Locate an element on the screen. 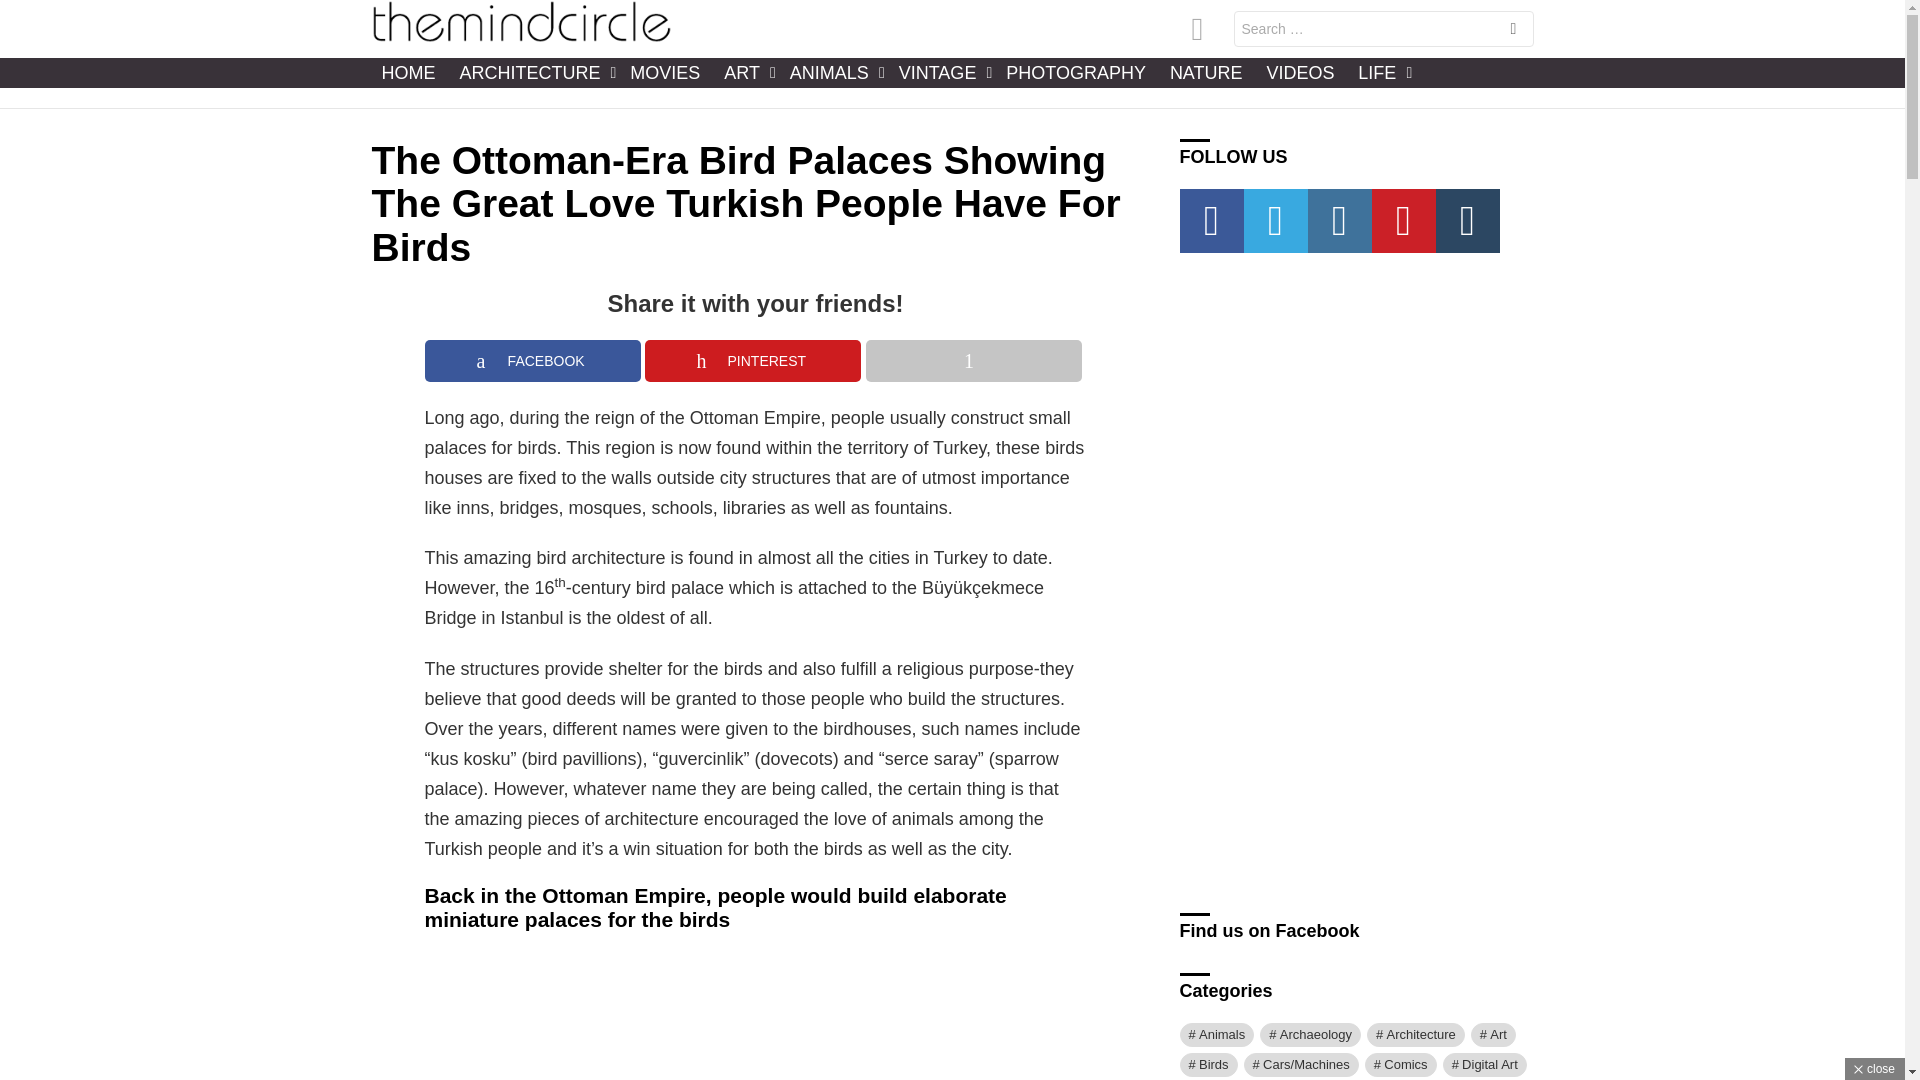 The width and height of the screenshot is (1920, 1080). MOVIES is located at coordinates (665, 72).